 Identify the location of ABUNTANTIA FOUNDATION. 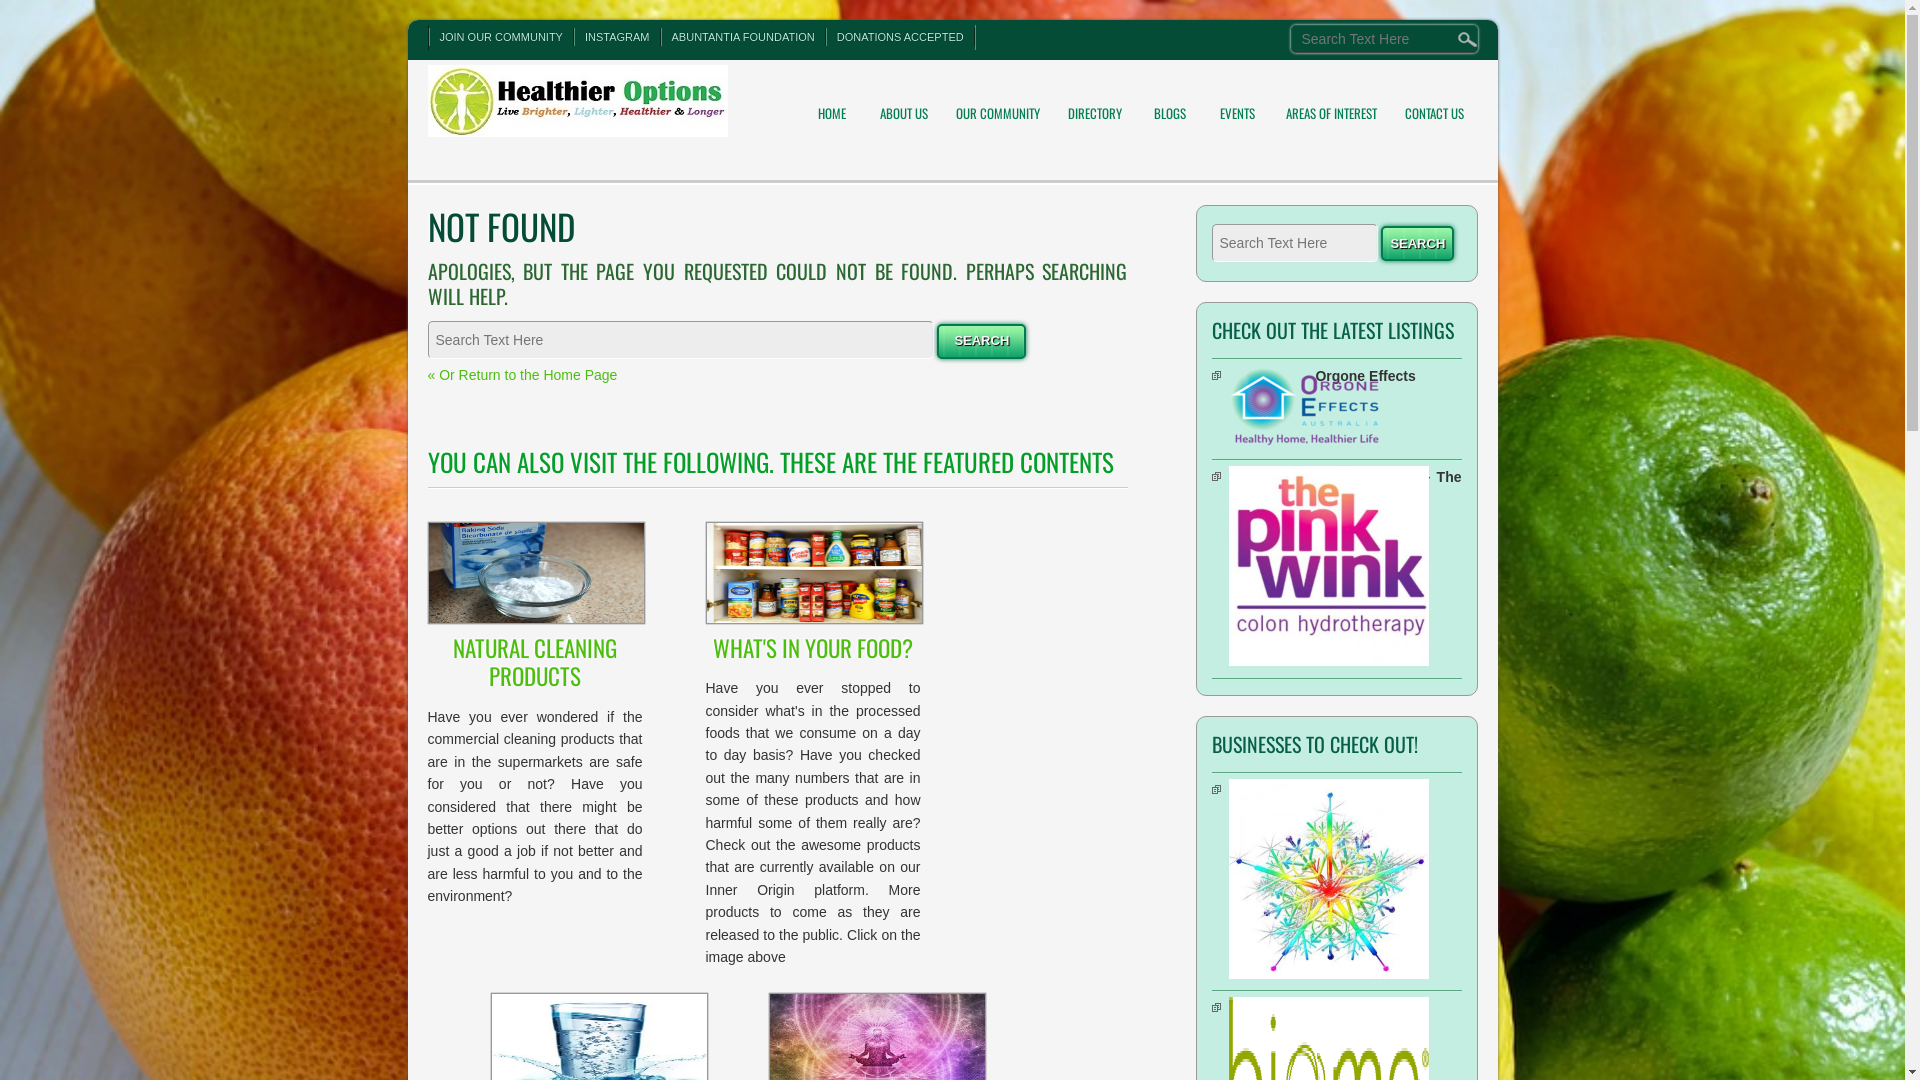
(744, 37).